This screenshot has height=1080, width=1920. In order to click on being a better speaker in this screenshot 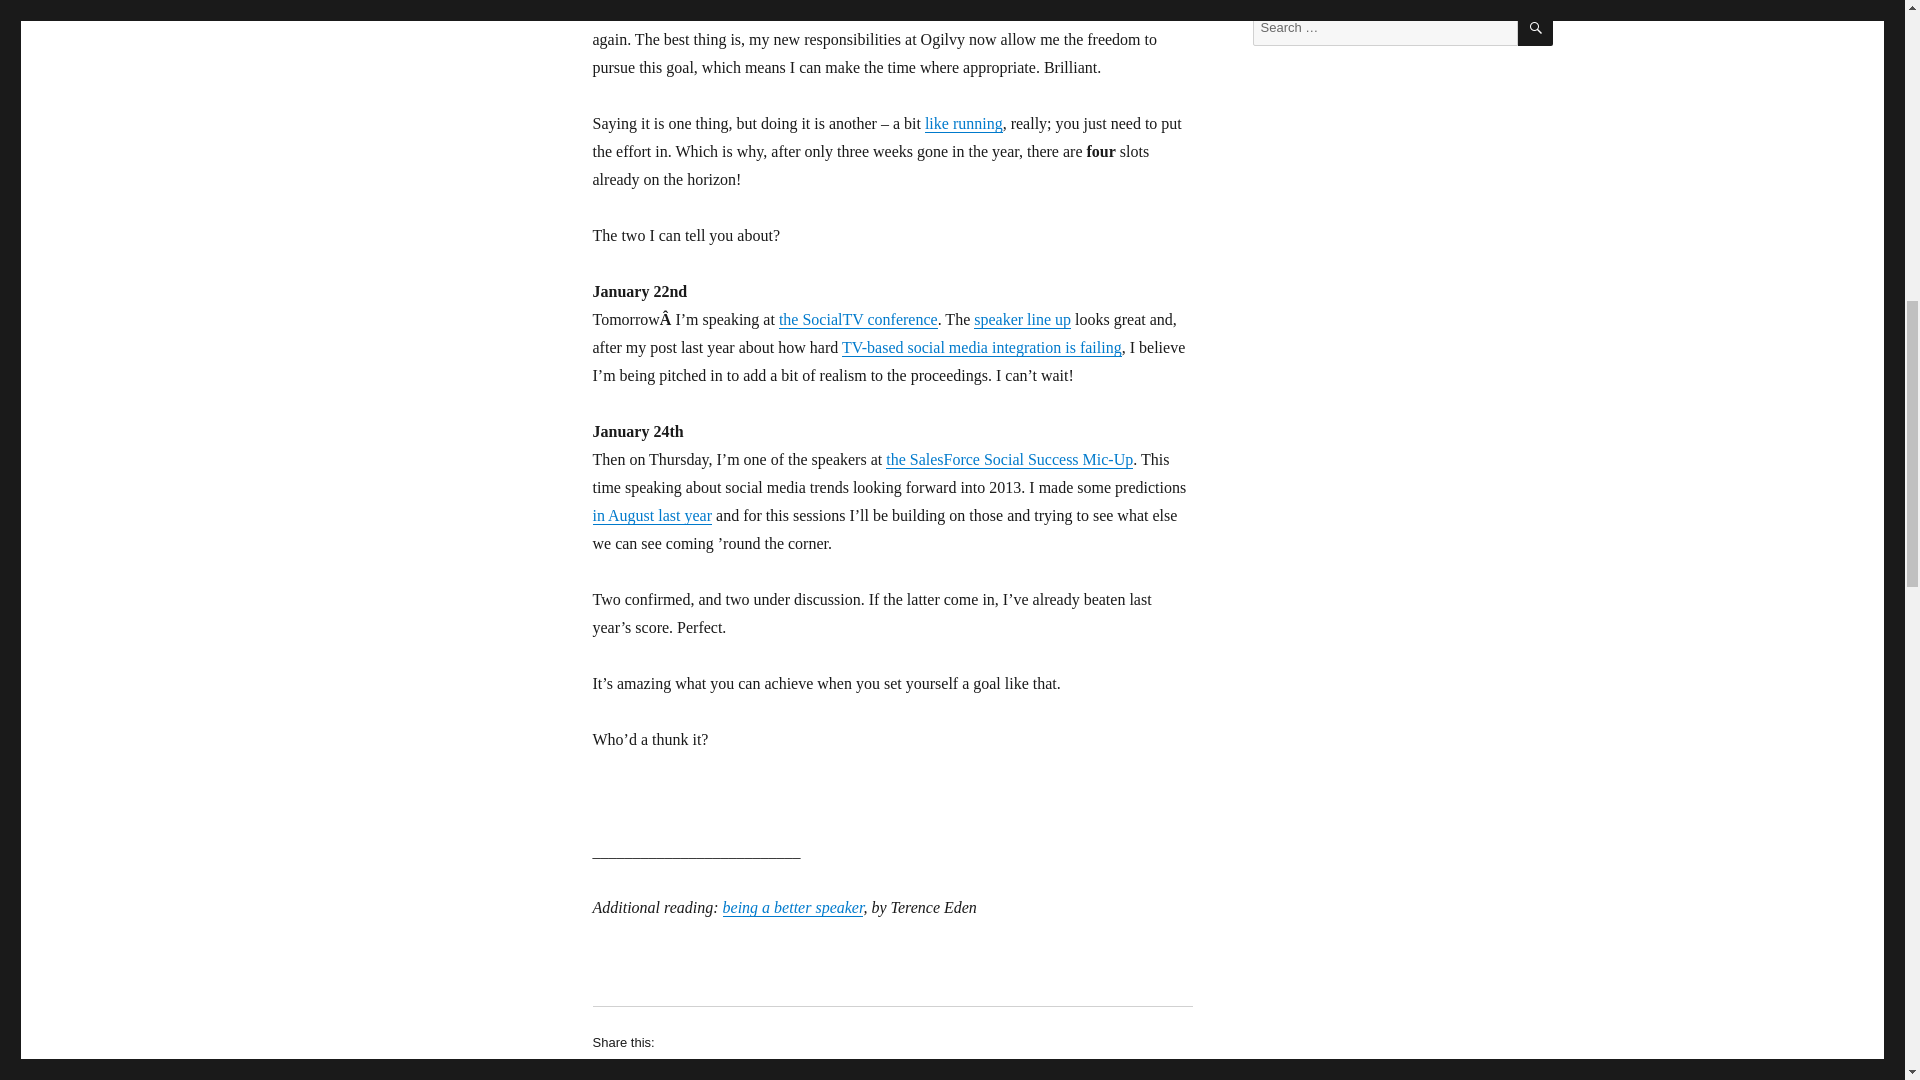, I will do `click(794, 906)`.